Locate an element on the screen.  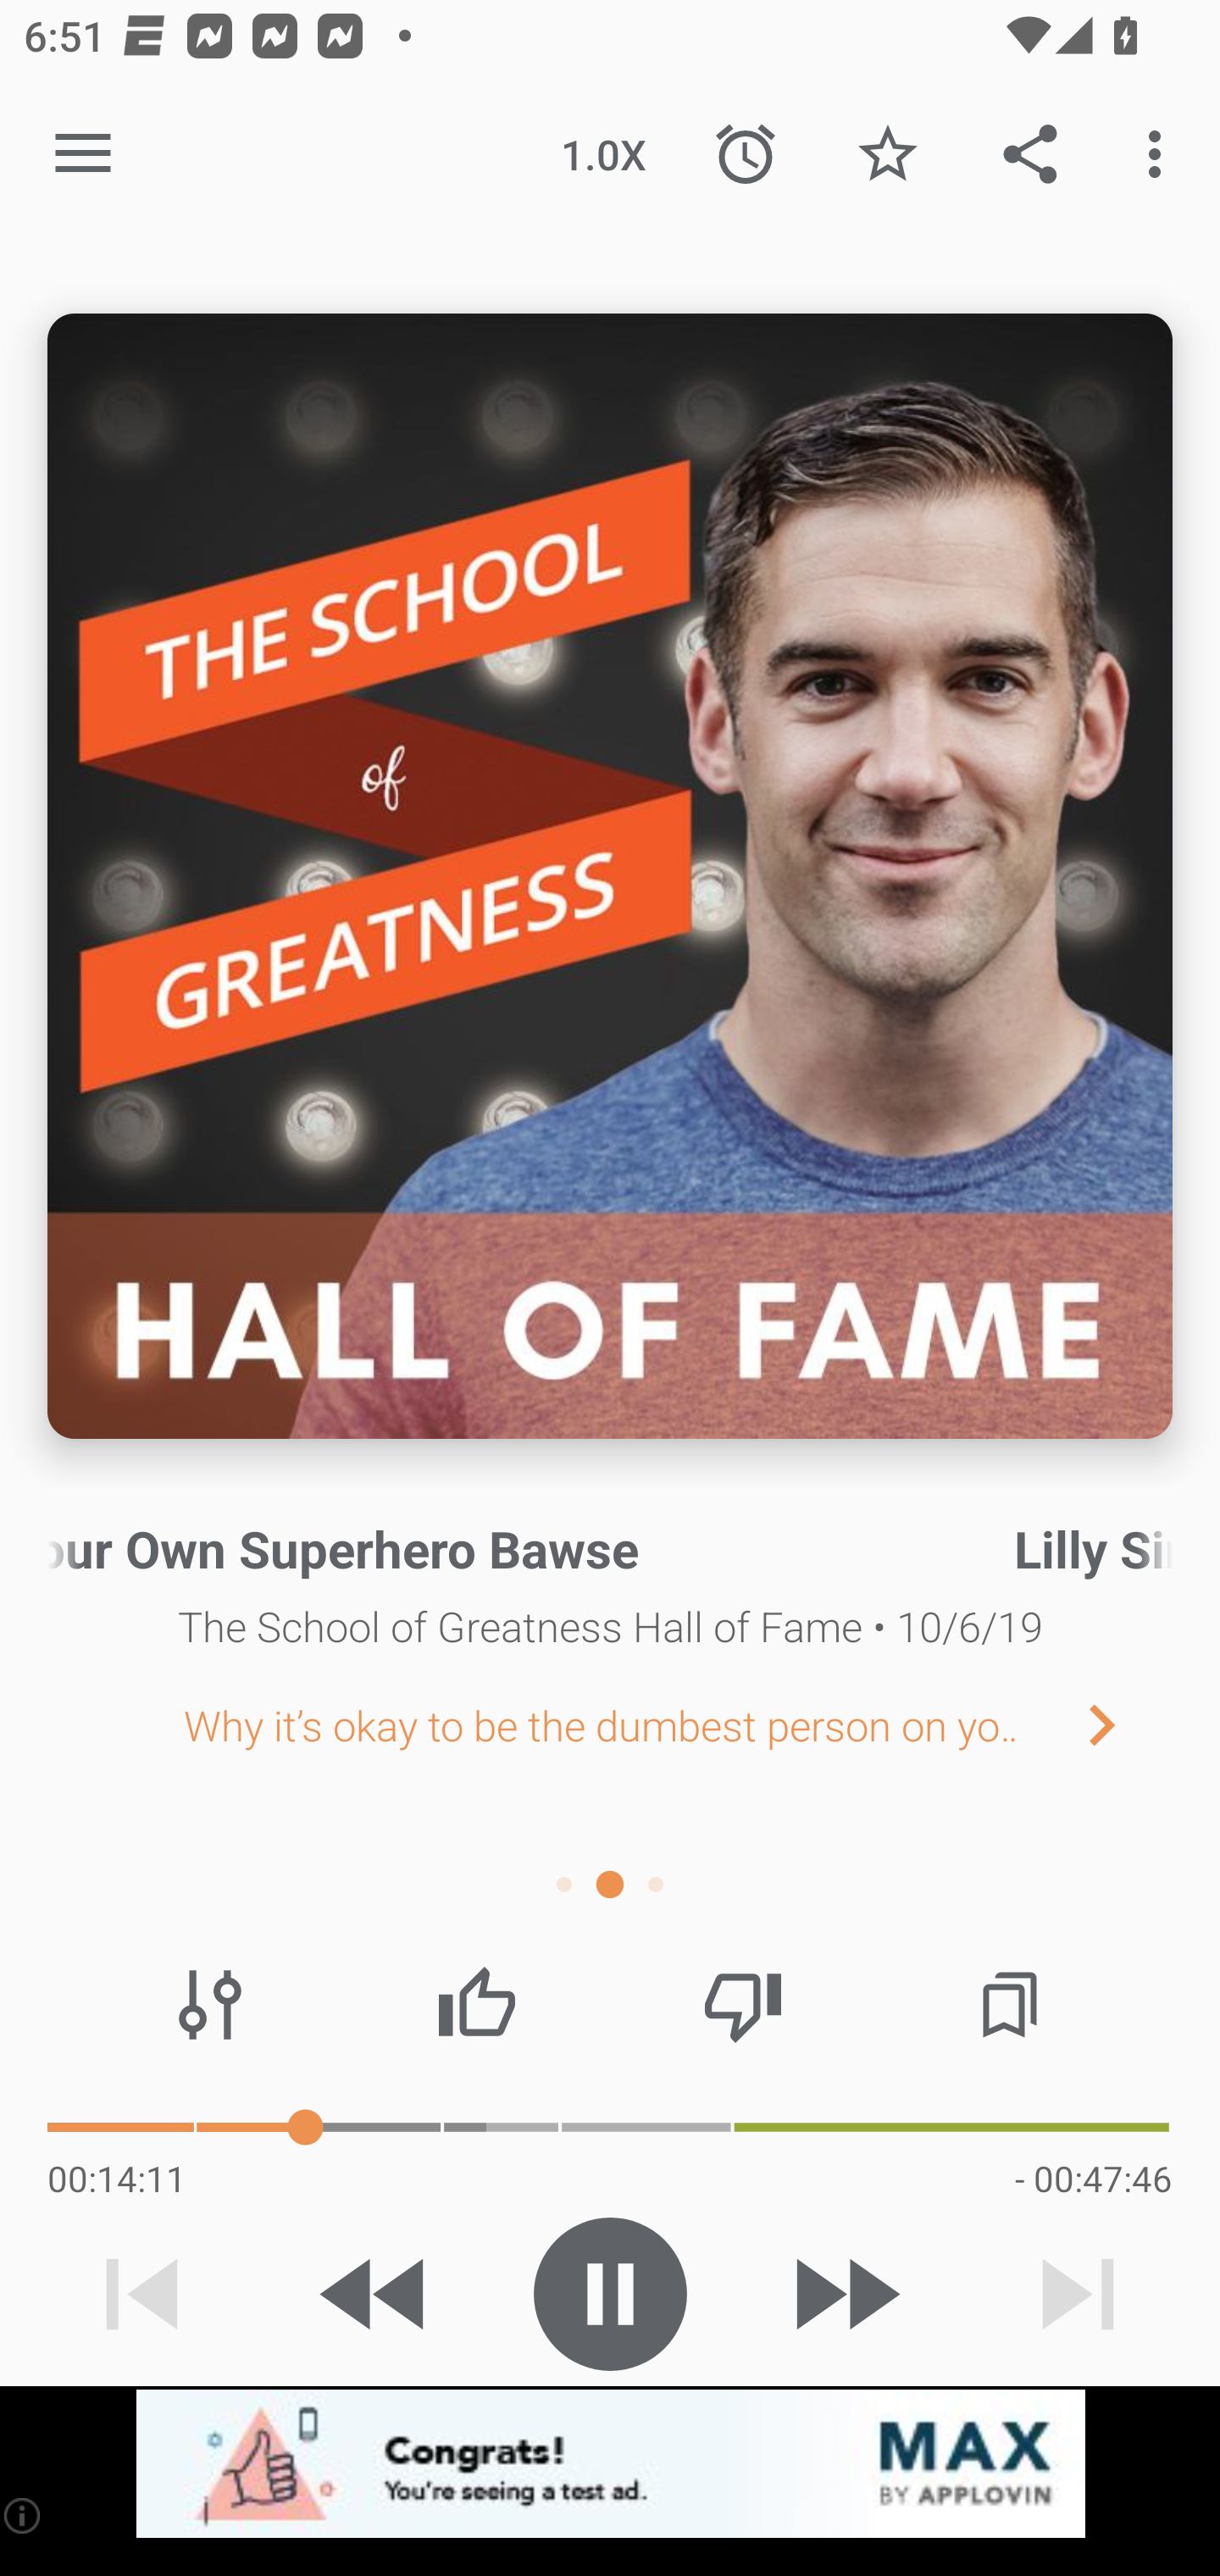
More options is located at coordinates (1161, 154).